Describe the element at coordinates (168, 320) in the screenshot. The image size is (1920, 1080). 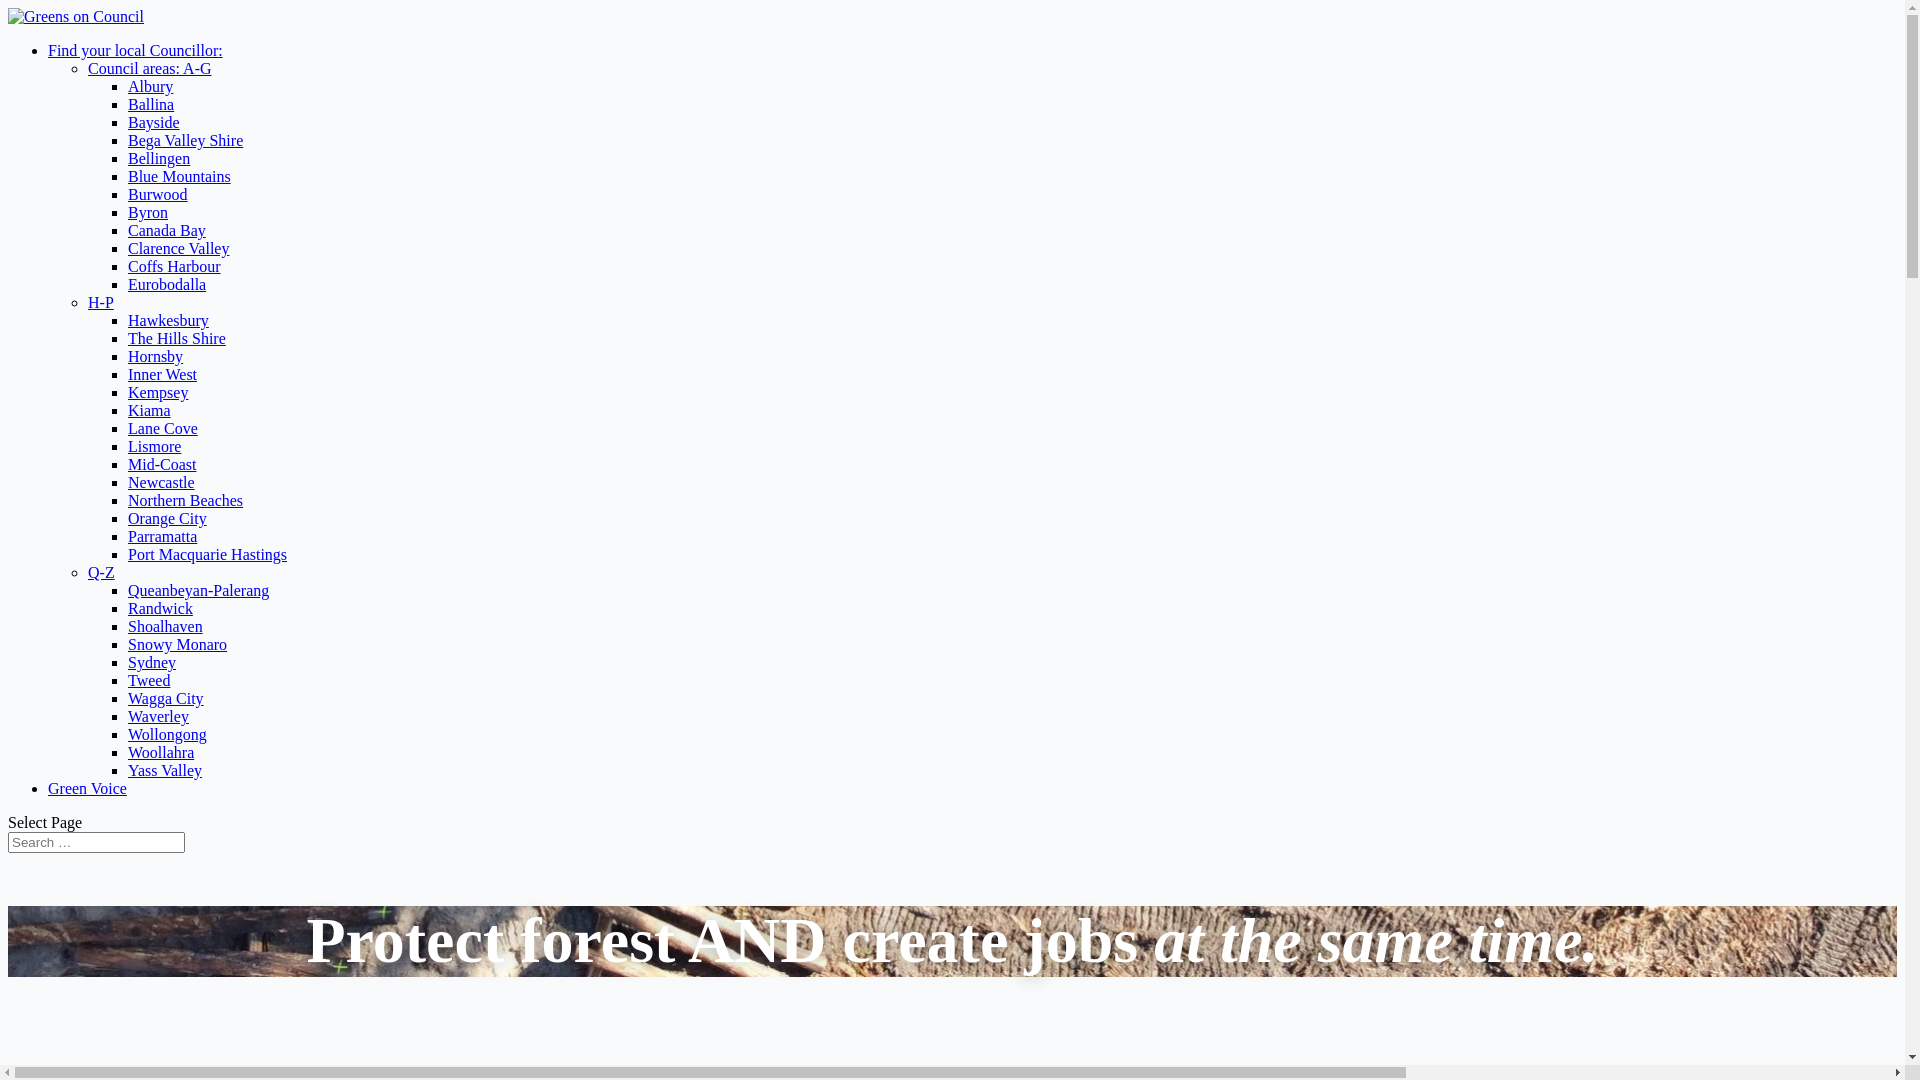
I see `Hawkesbury` at that location.